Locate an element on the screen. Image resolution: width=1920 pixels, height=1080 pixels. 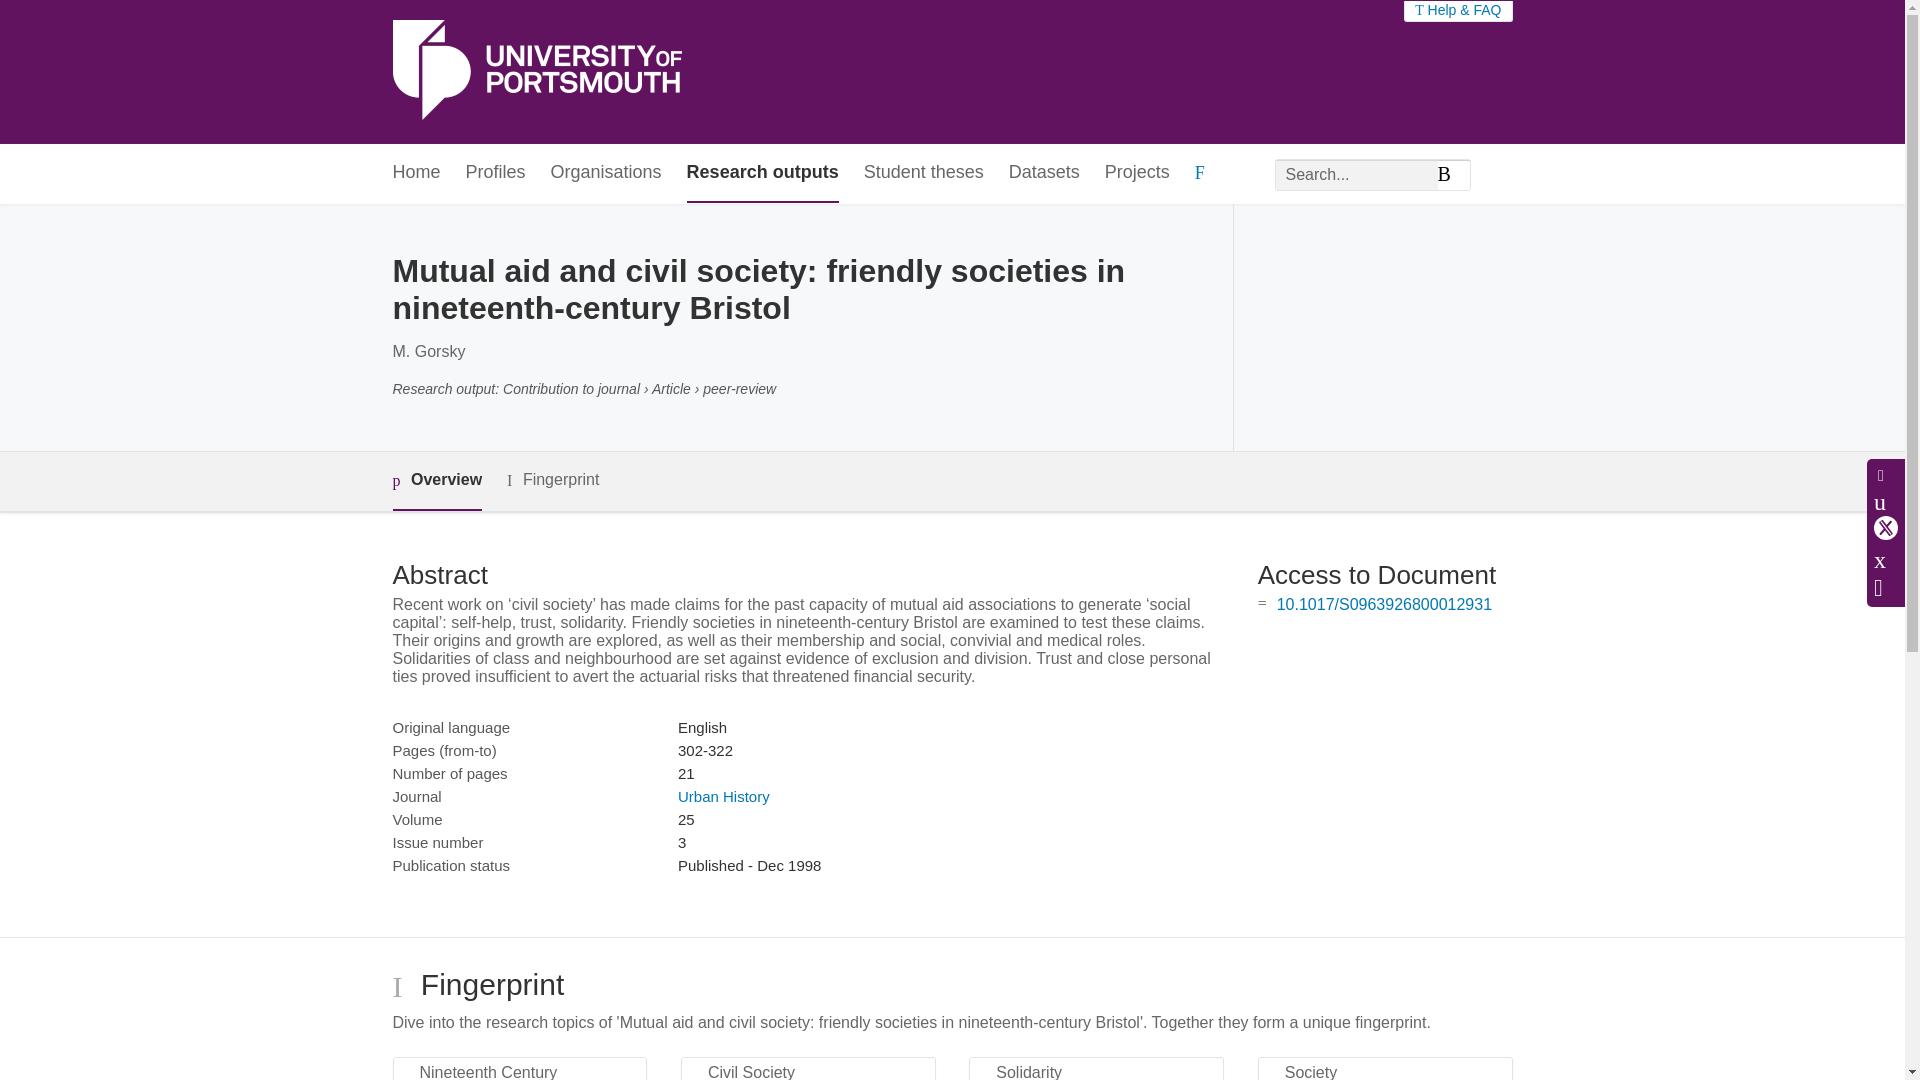
University of Portsmouth Home is located at coordinates (536, 72).